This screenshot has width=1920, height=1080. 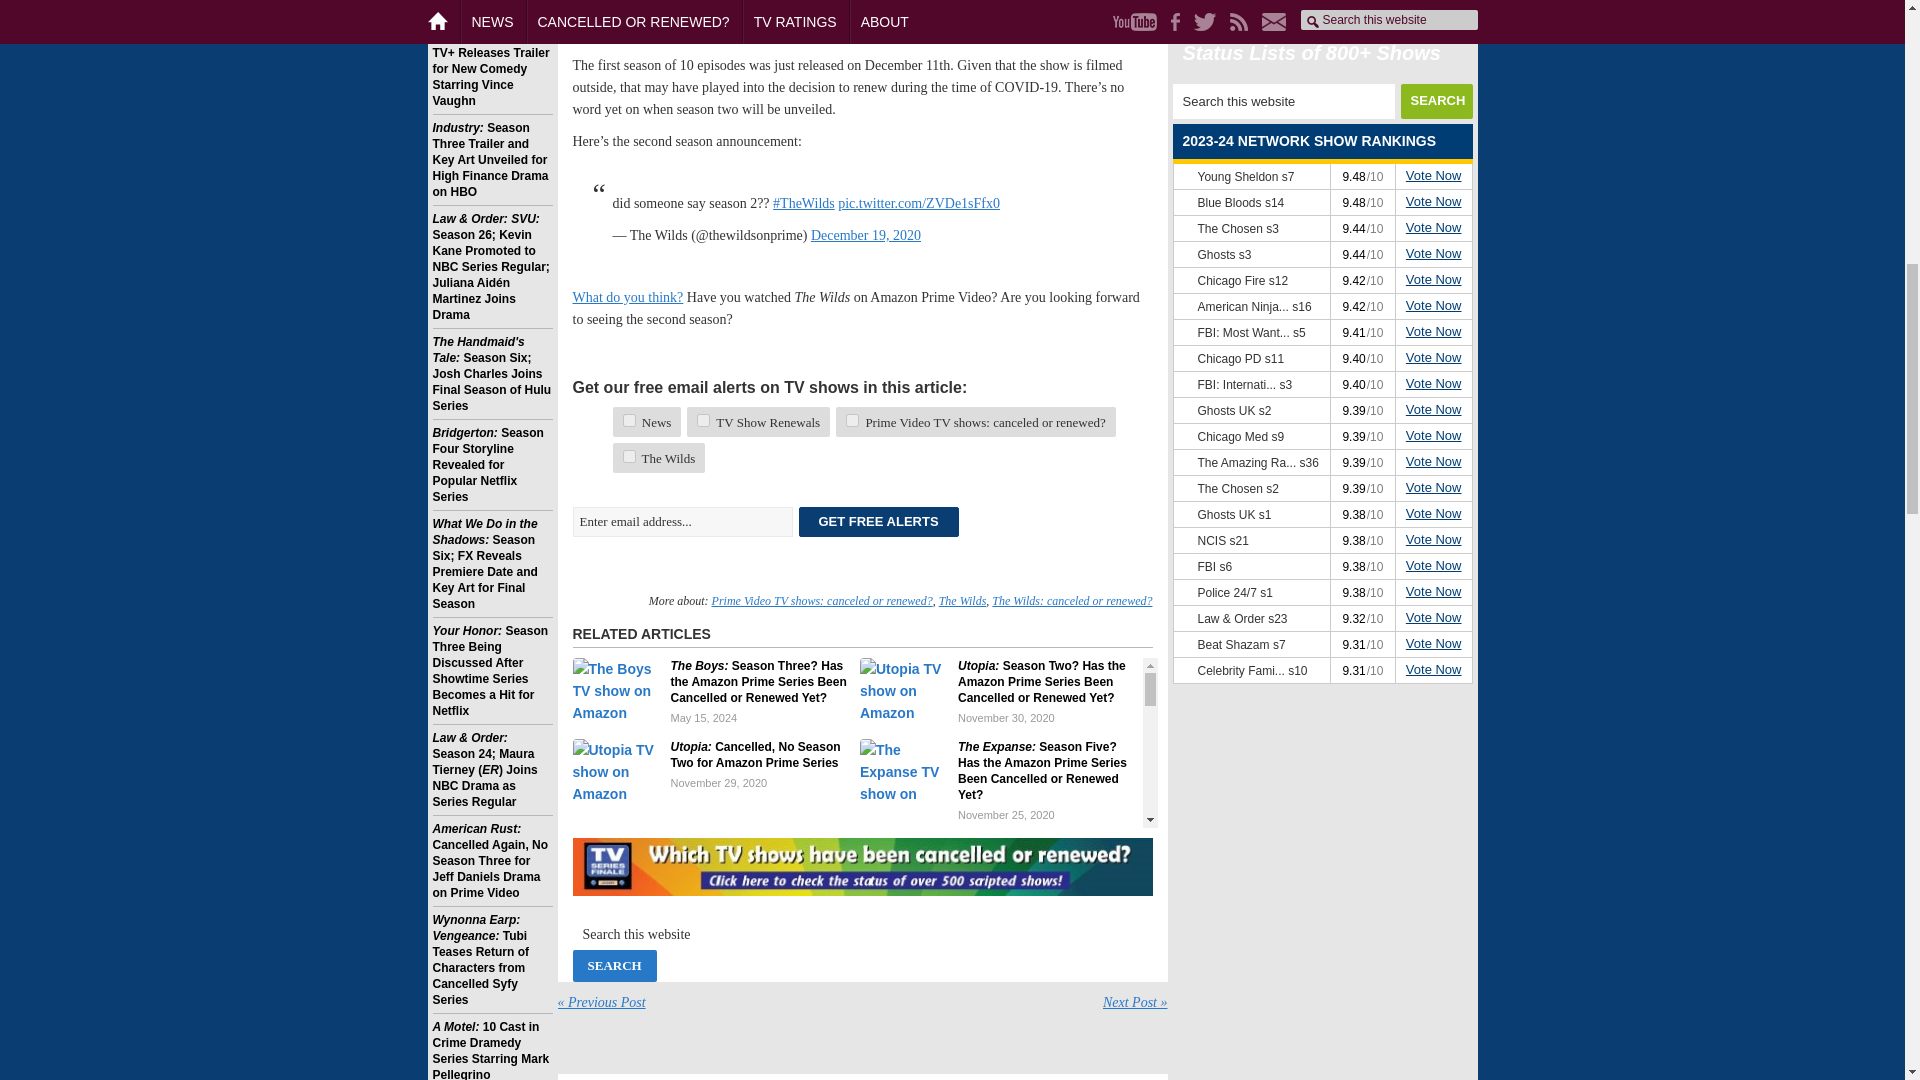 What do you see at coordinates (878, 521) in the screenshot?
I see `GET FREE ALERTS` at bounding box center [878, 521].